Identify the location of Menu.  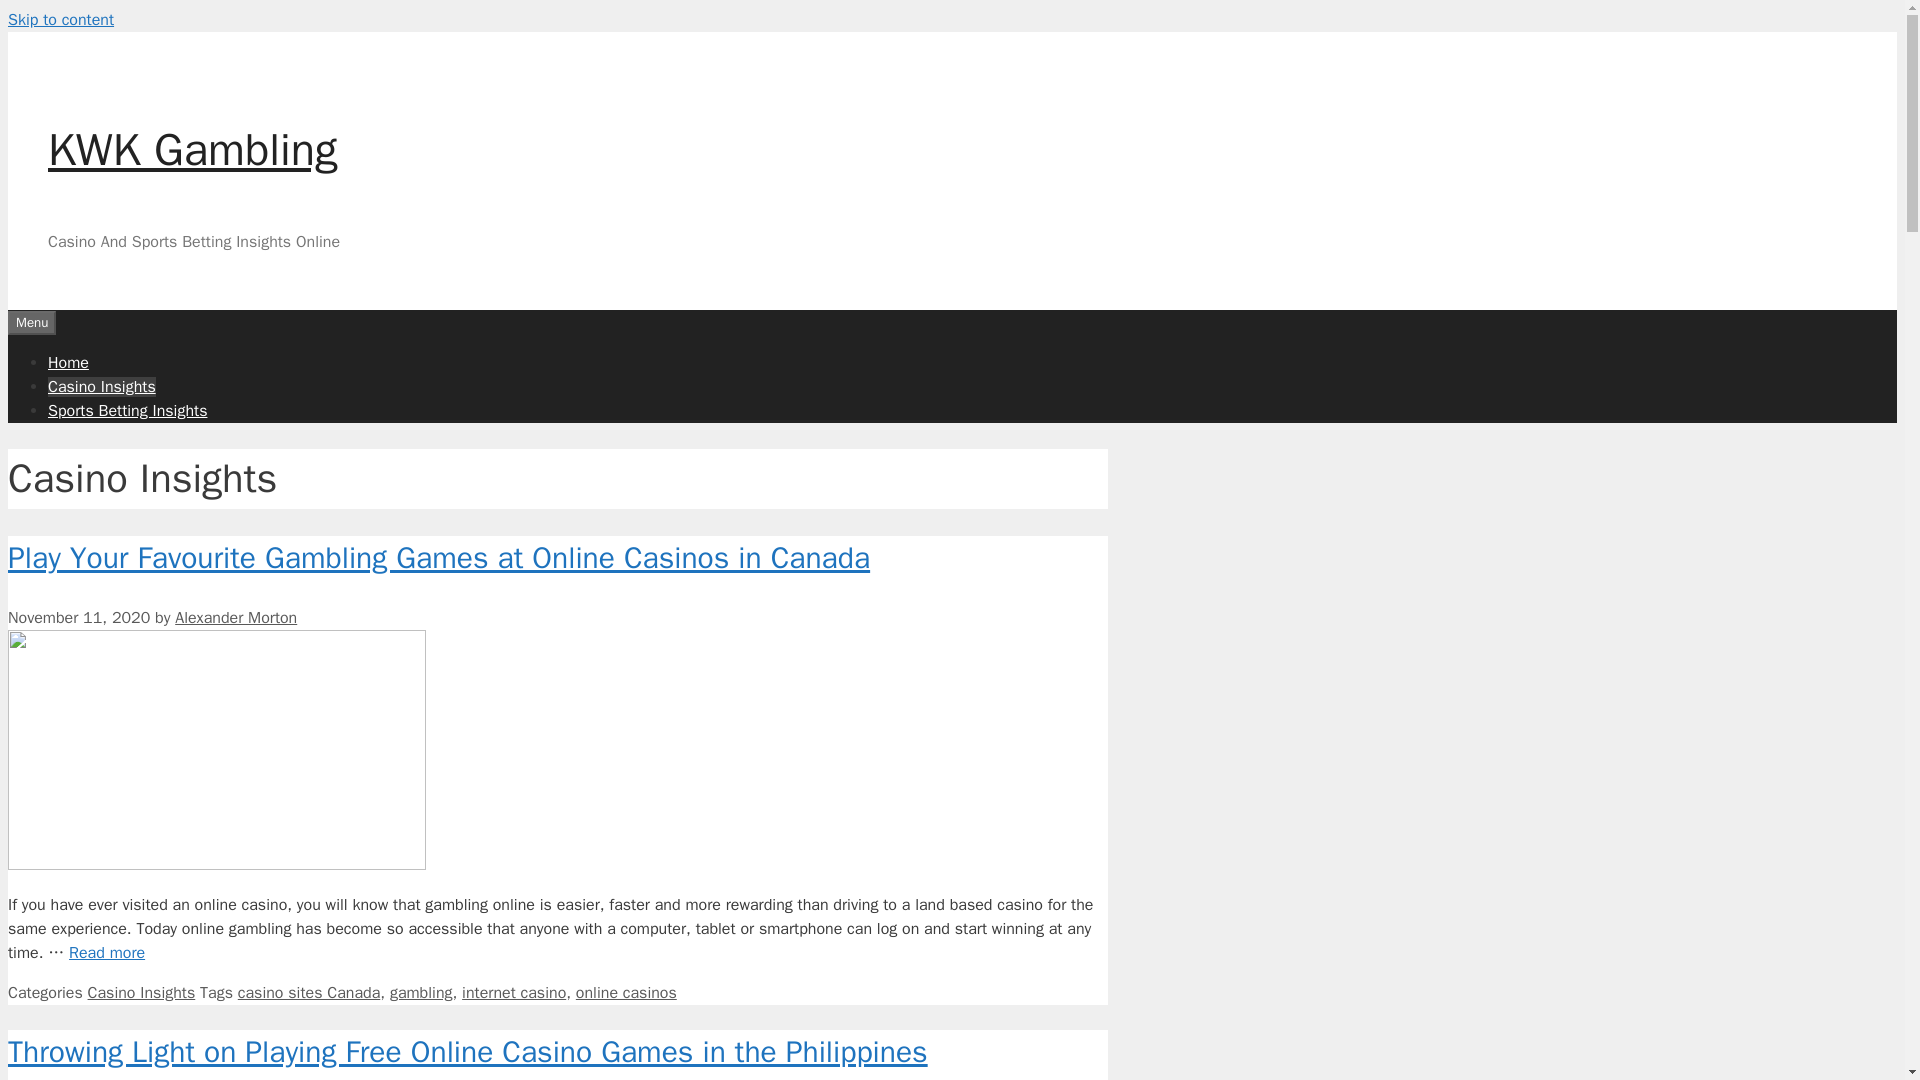
(31, 321).